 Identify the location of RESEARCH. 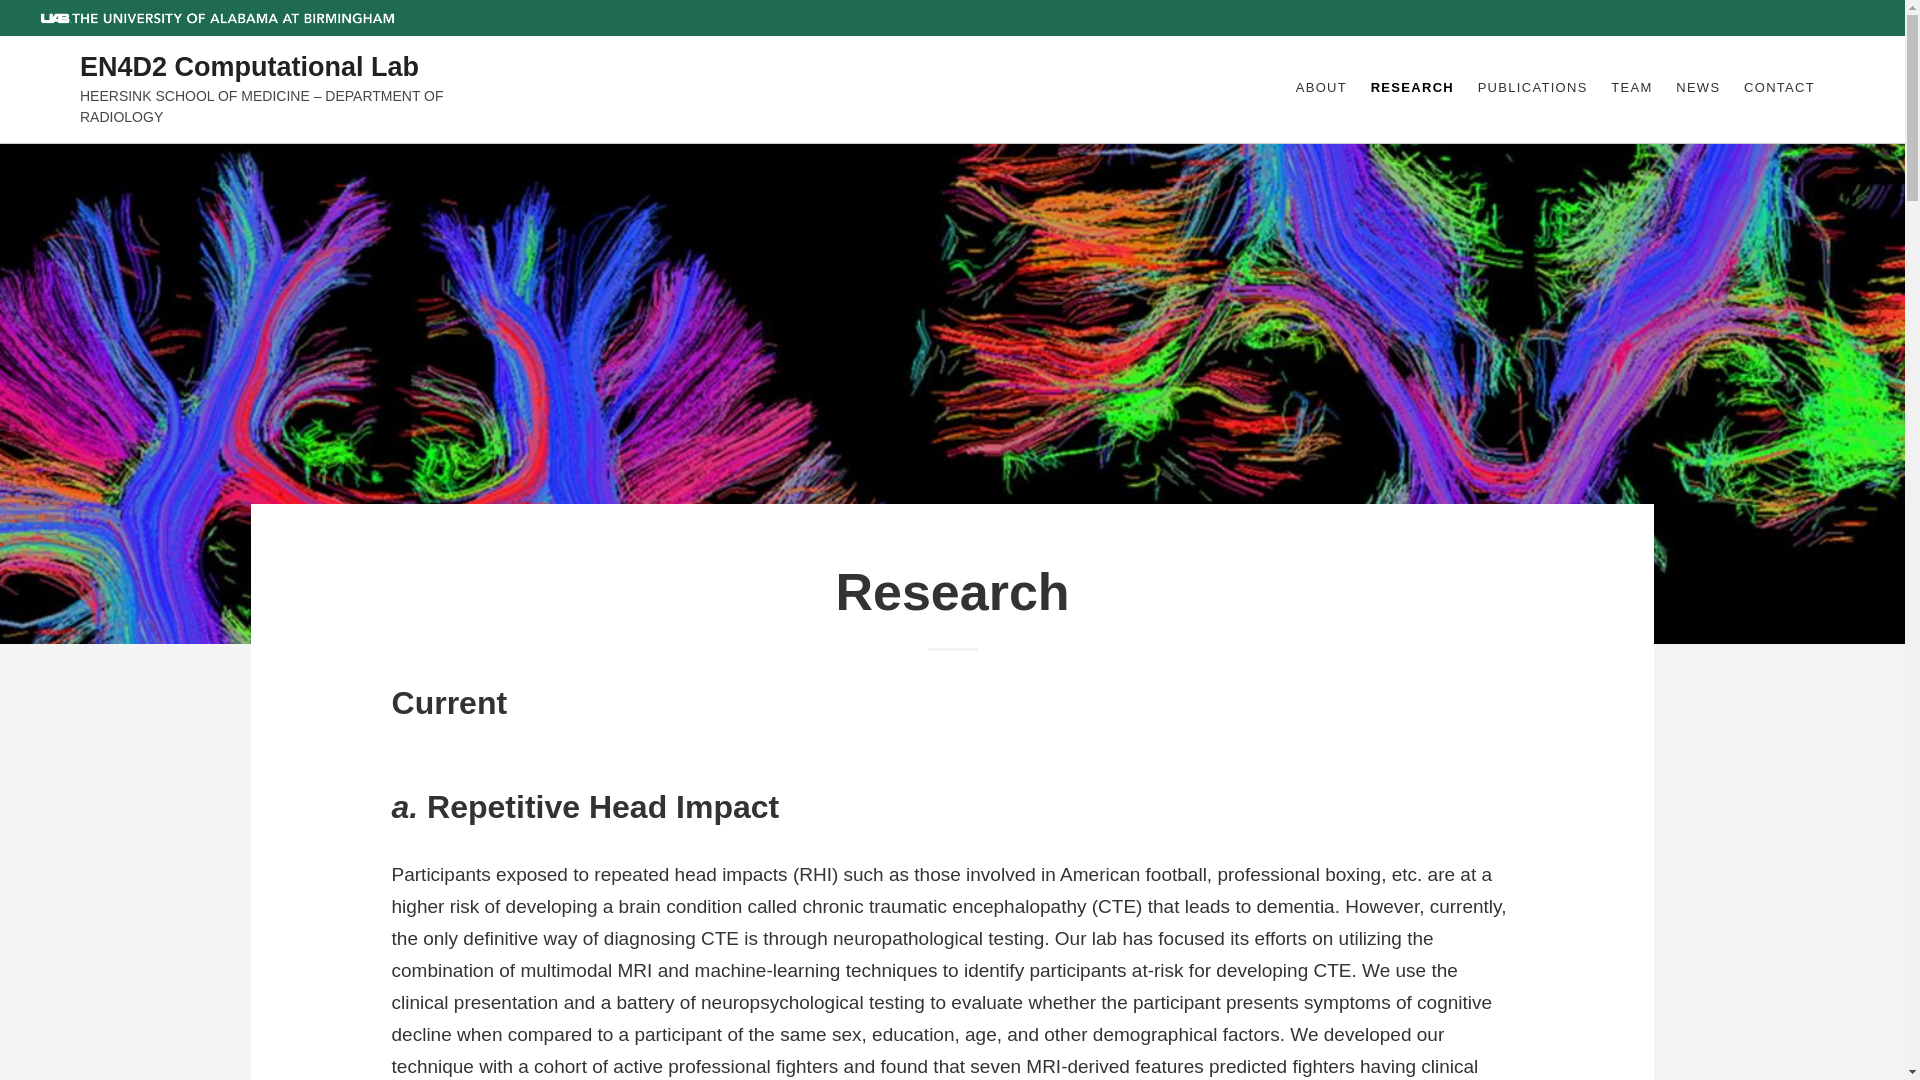
(1412, 88).